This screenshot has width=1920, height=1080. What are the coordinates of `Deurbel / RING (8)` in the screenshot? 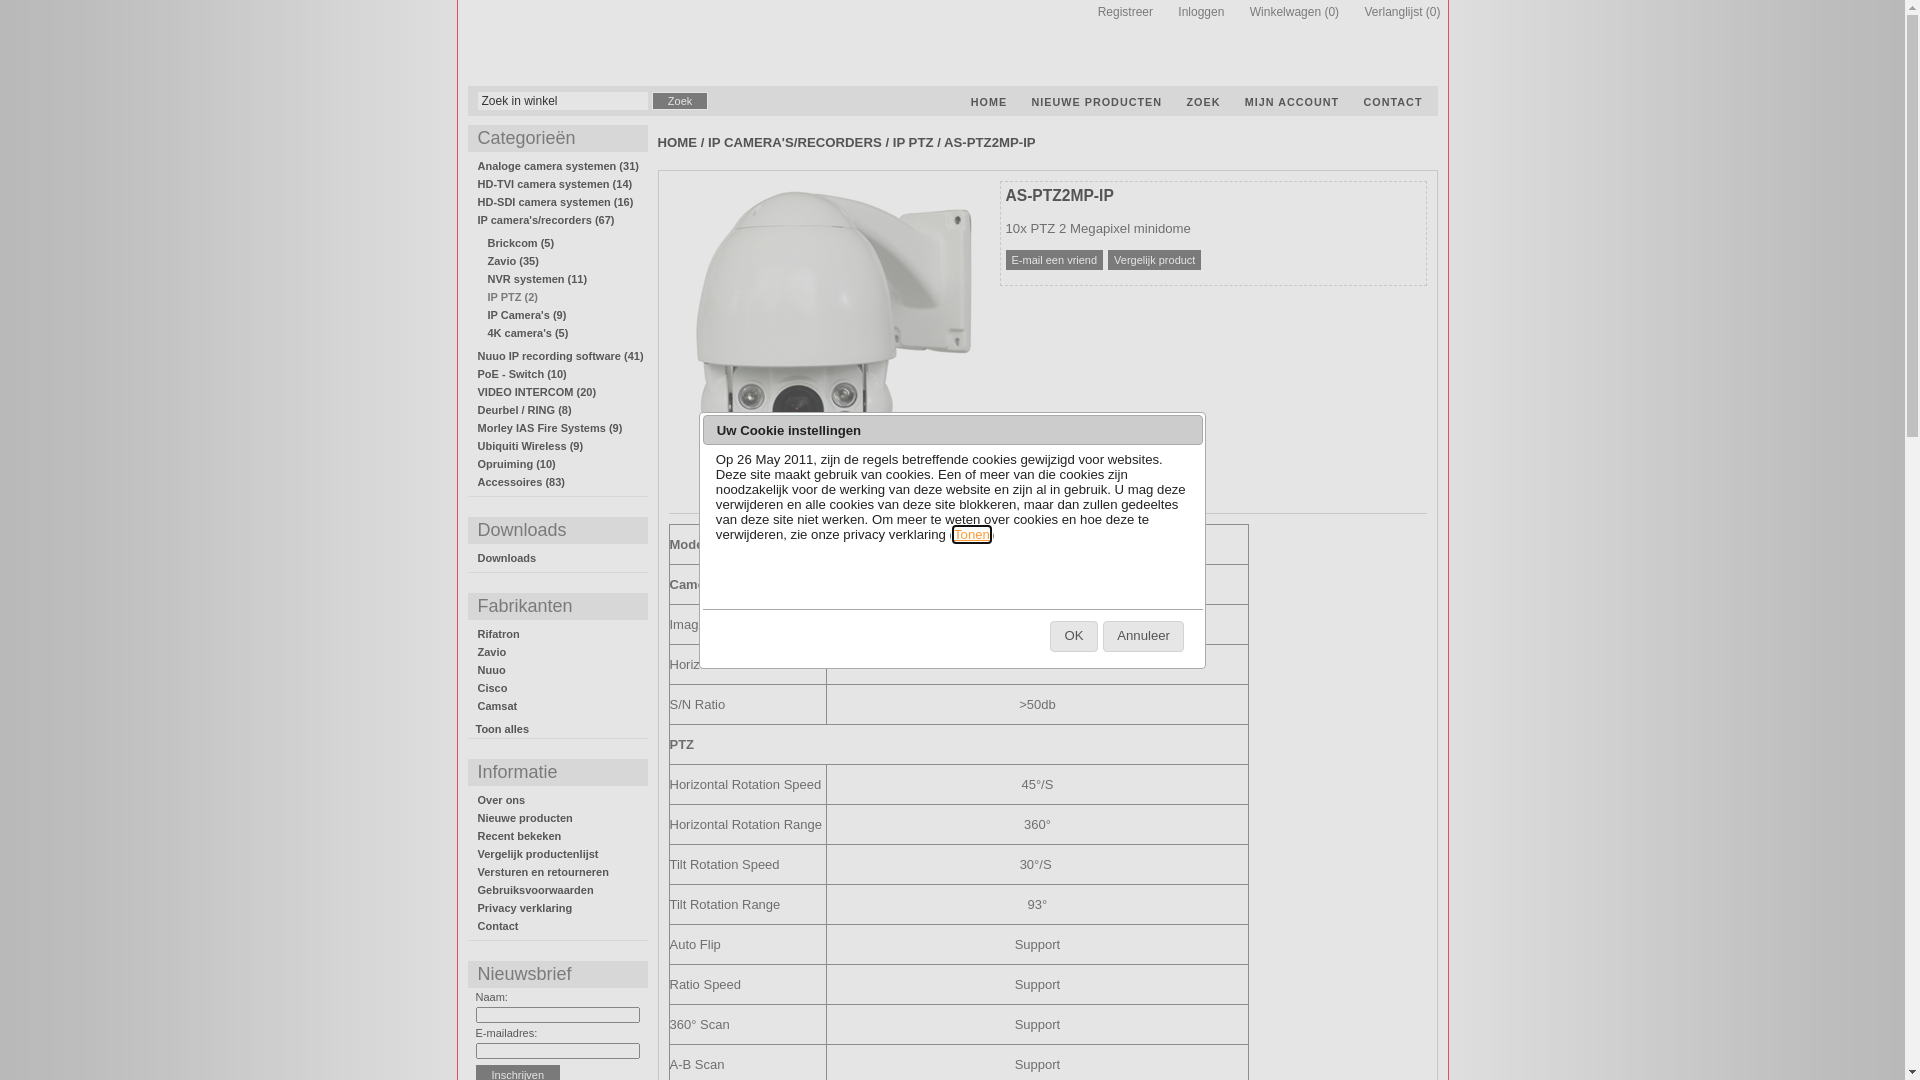 It's located at (525, 410).